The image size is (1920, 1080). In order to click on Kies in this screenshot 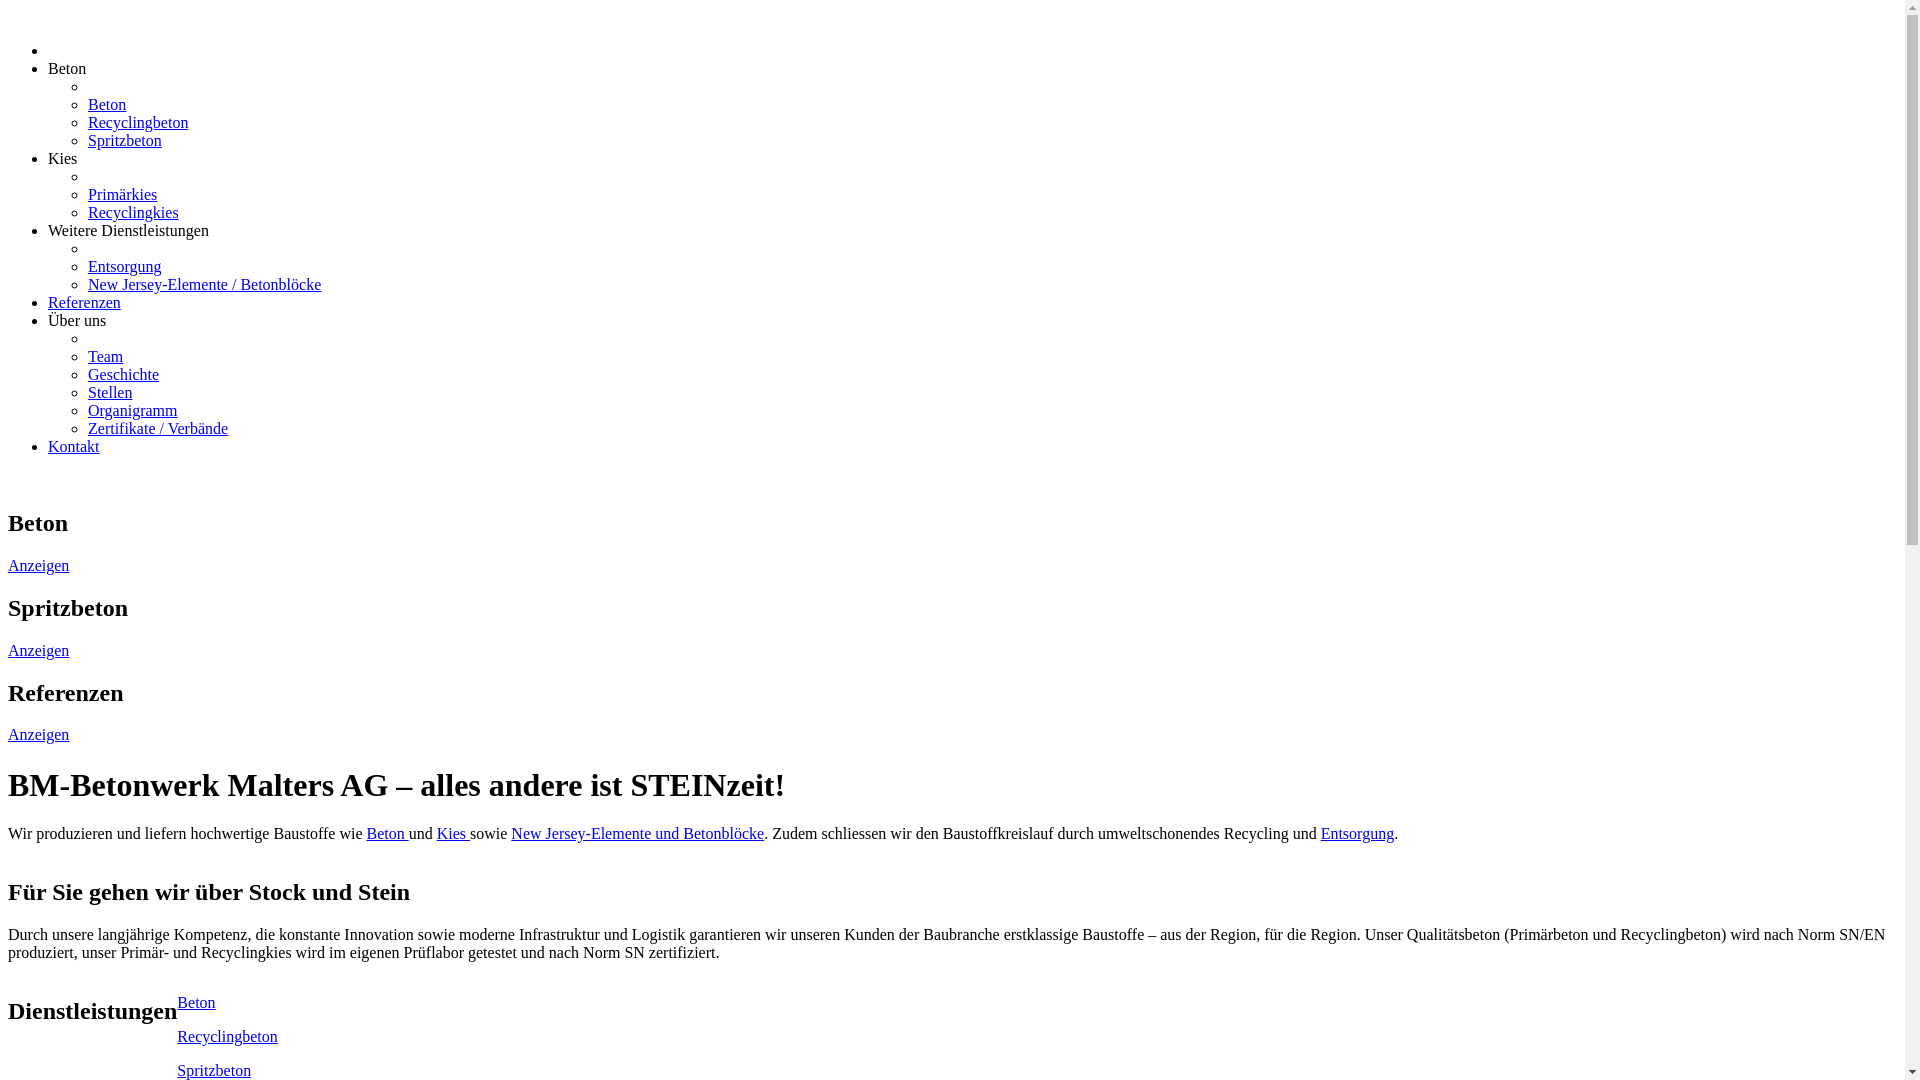, I will do `click(454, 834)`.